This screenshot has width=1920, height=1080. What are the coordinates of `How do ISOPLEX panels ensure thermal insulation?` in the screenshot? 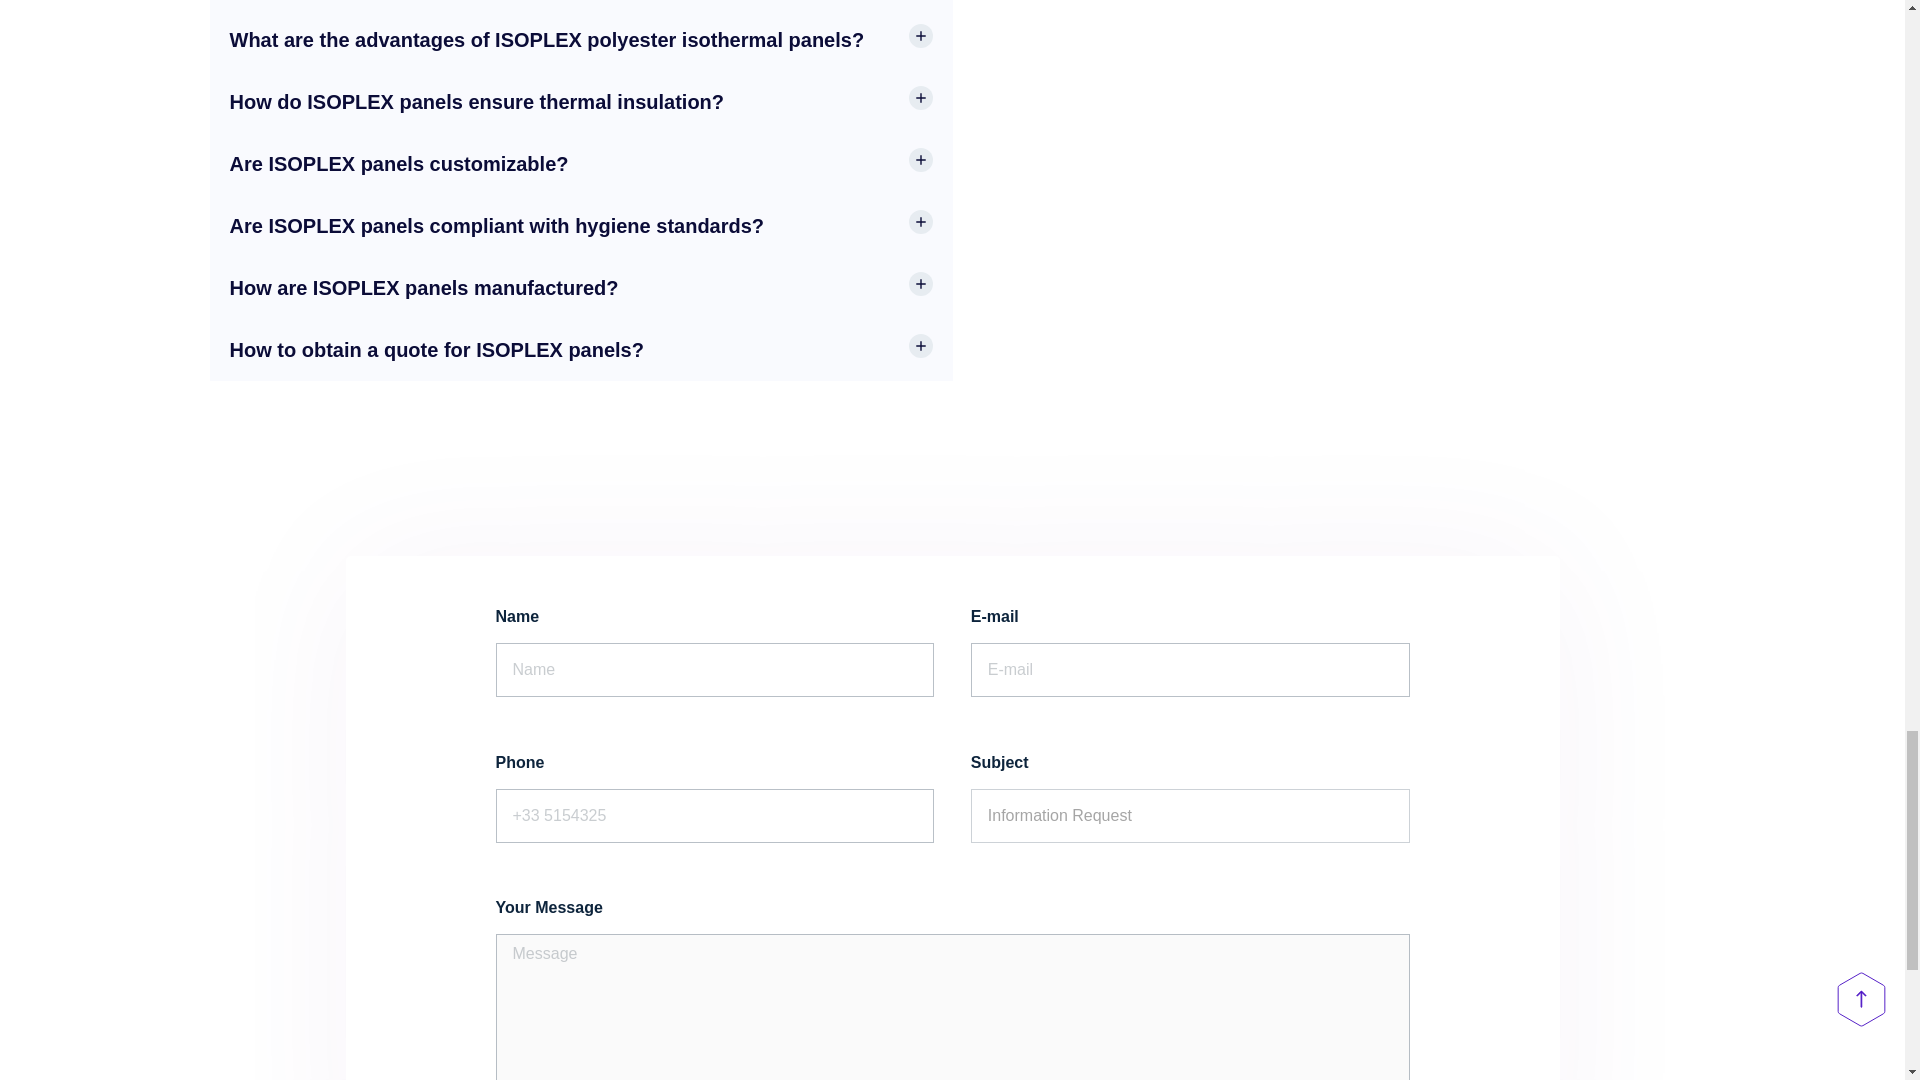 It's located at (478, 102).